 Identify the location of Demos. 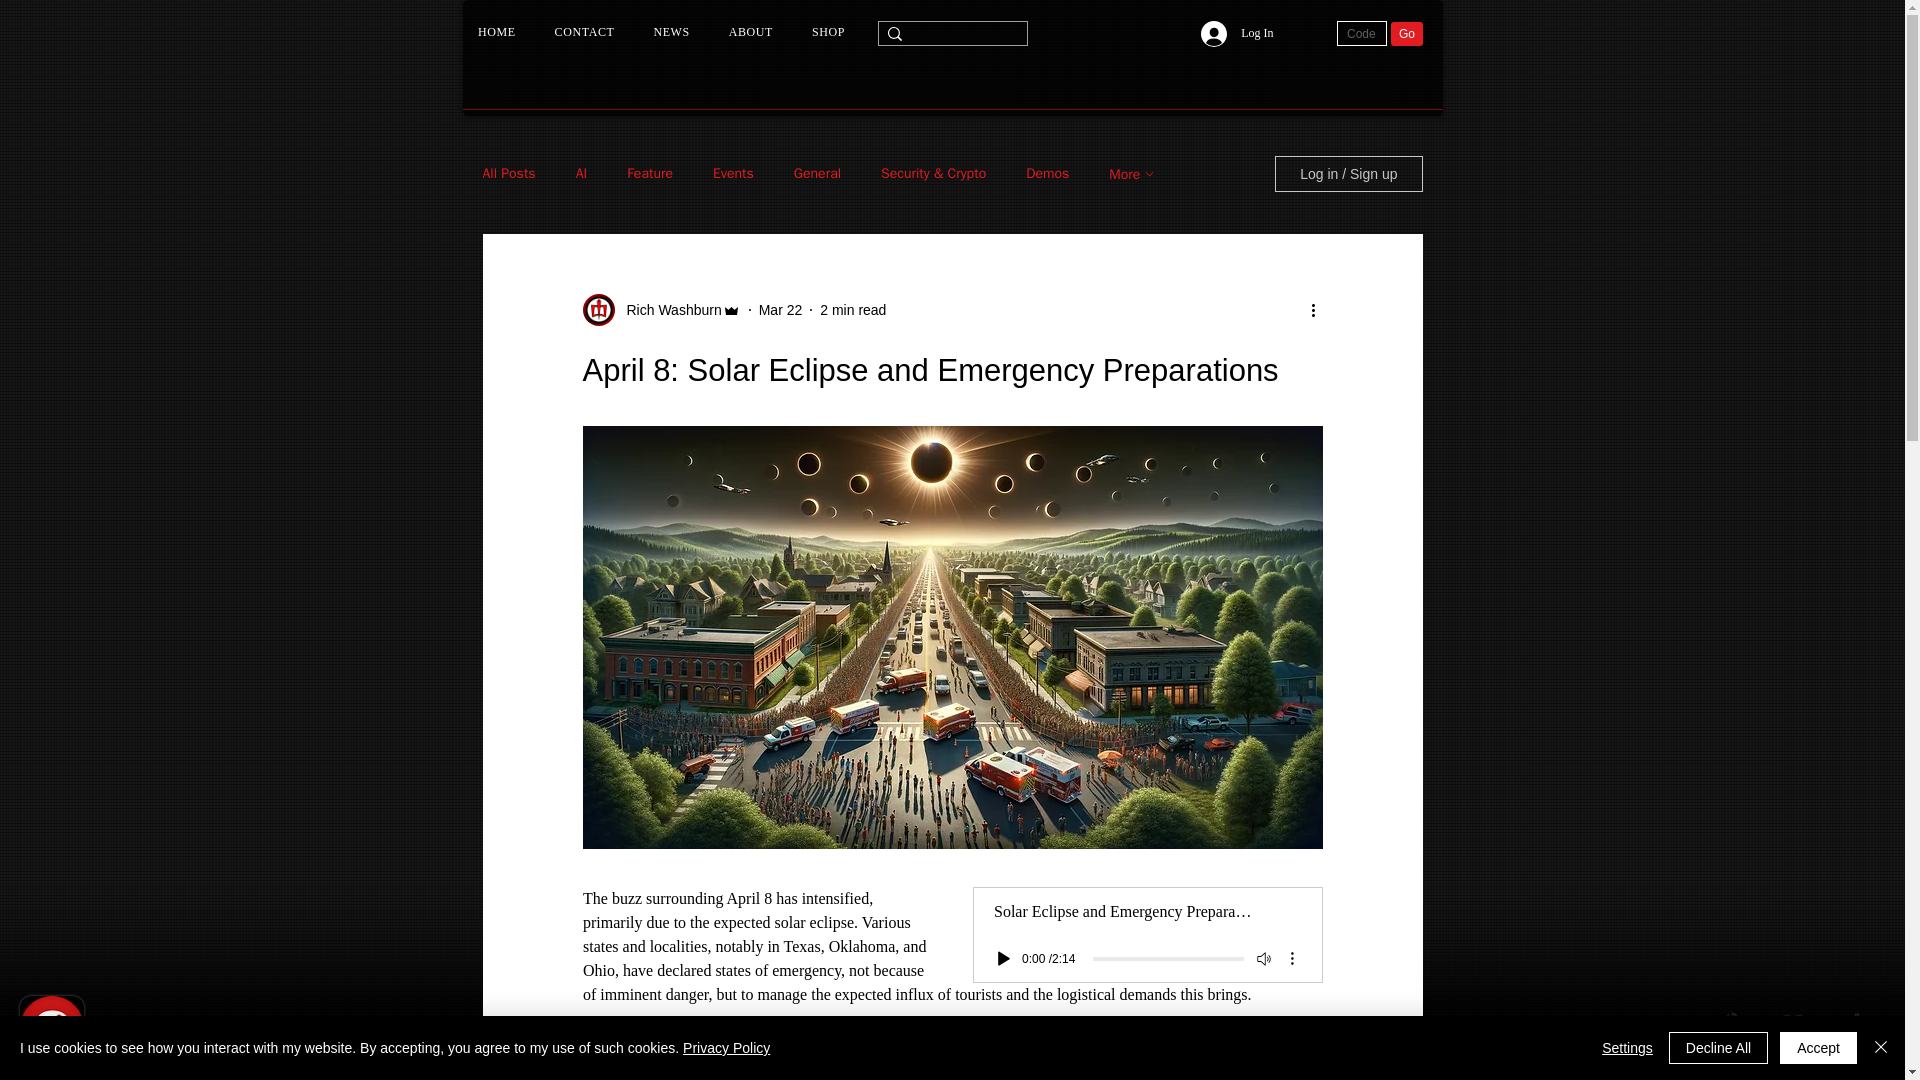
(1047, 174).